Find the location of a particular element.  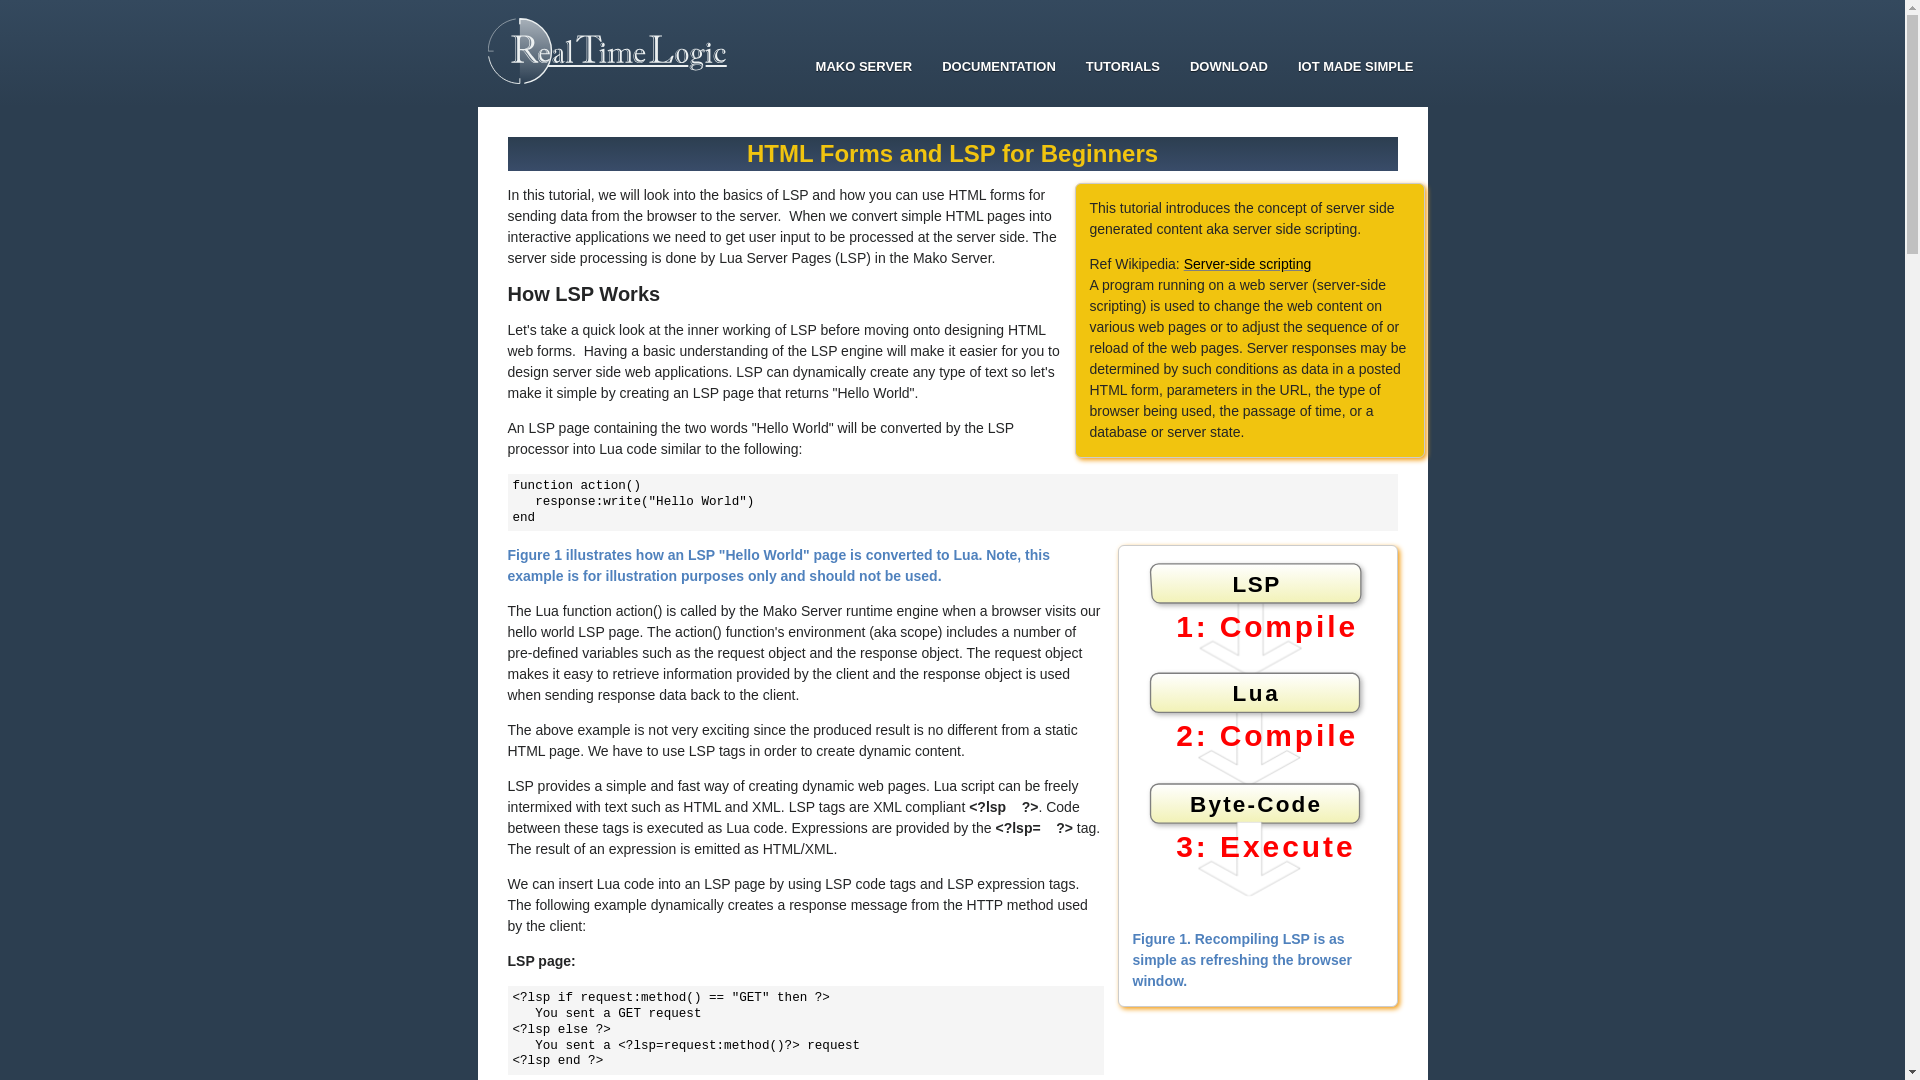

IOT MADE SIMPLE is located at coordinates (1355, 67).